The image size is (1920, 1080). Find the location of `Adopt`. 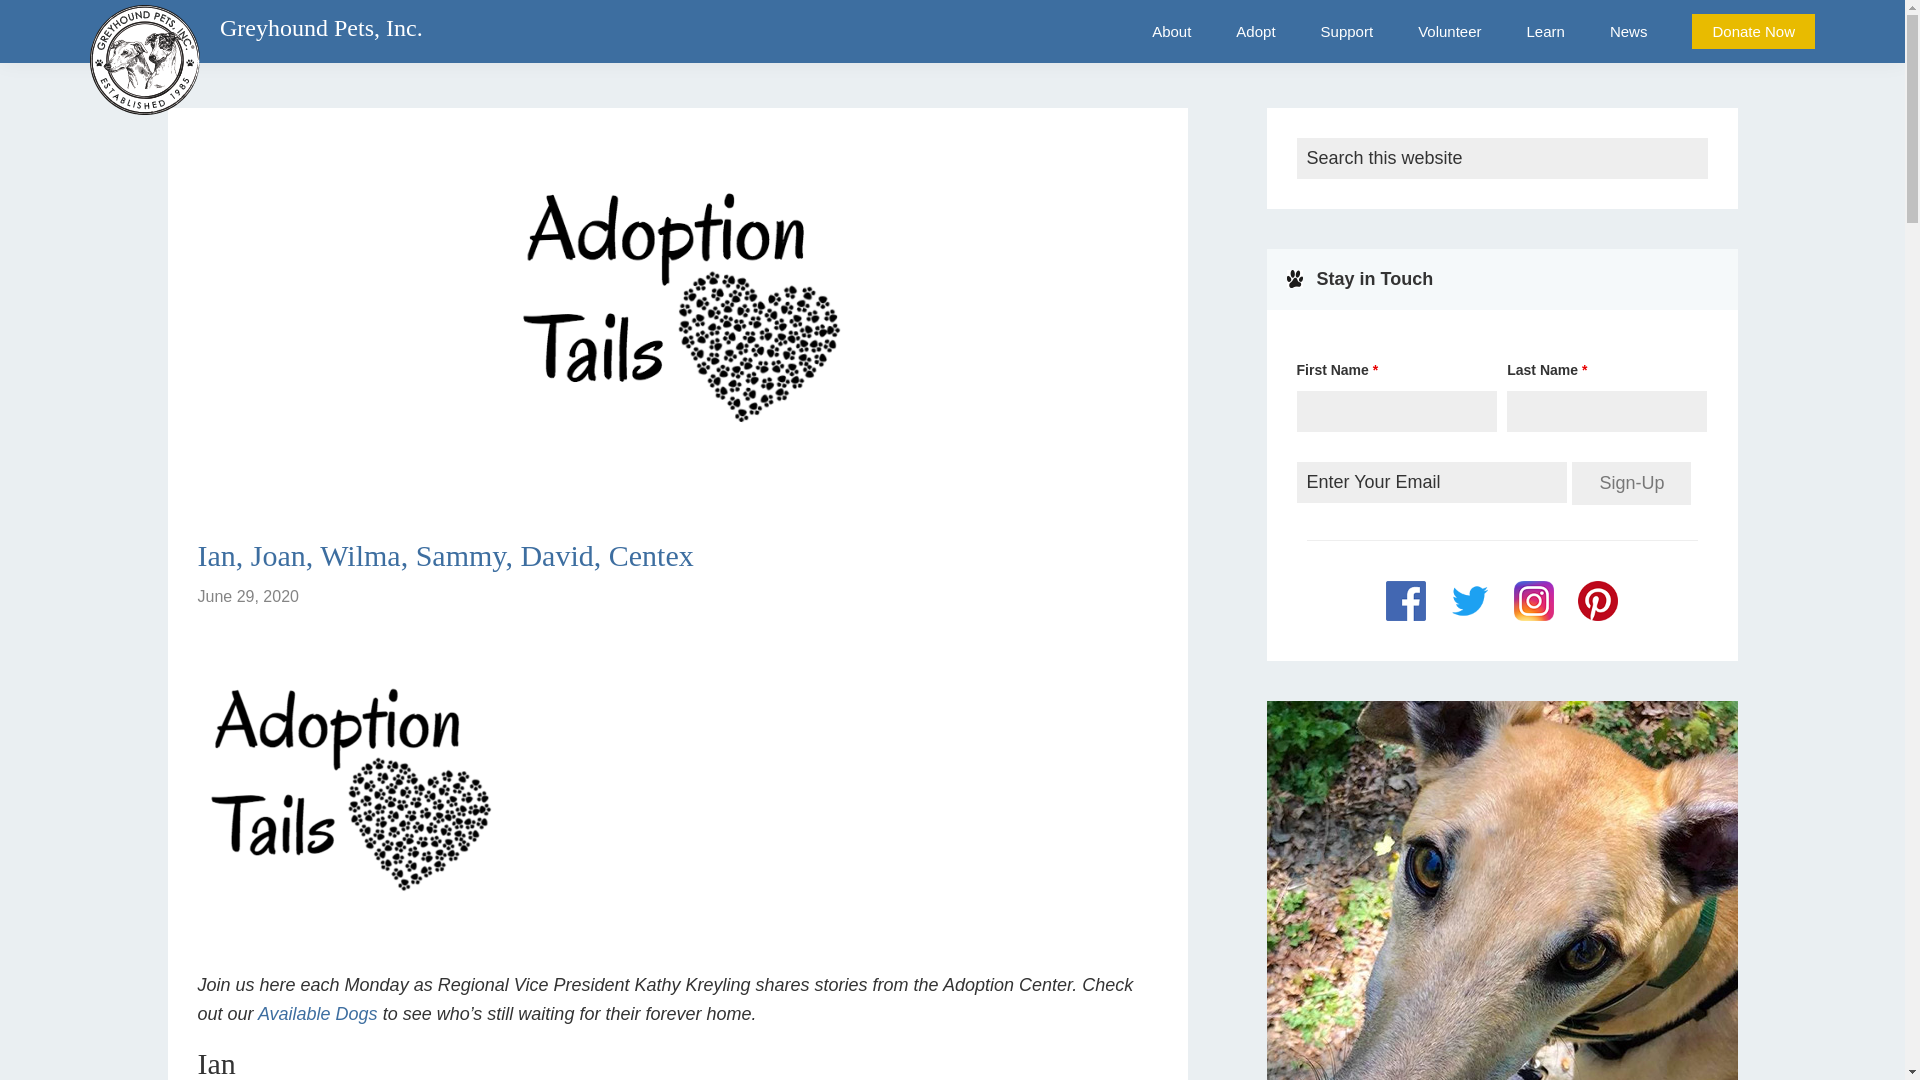

Adopt is located at coordinates (1254, 31).